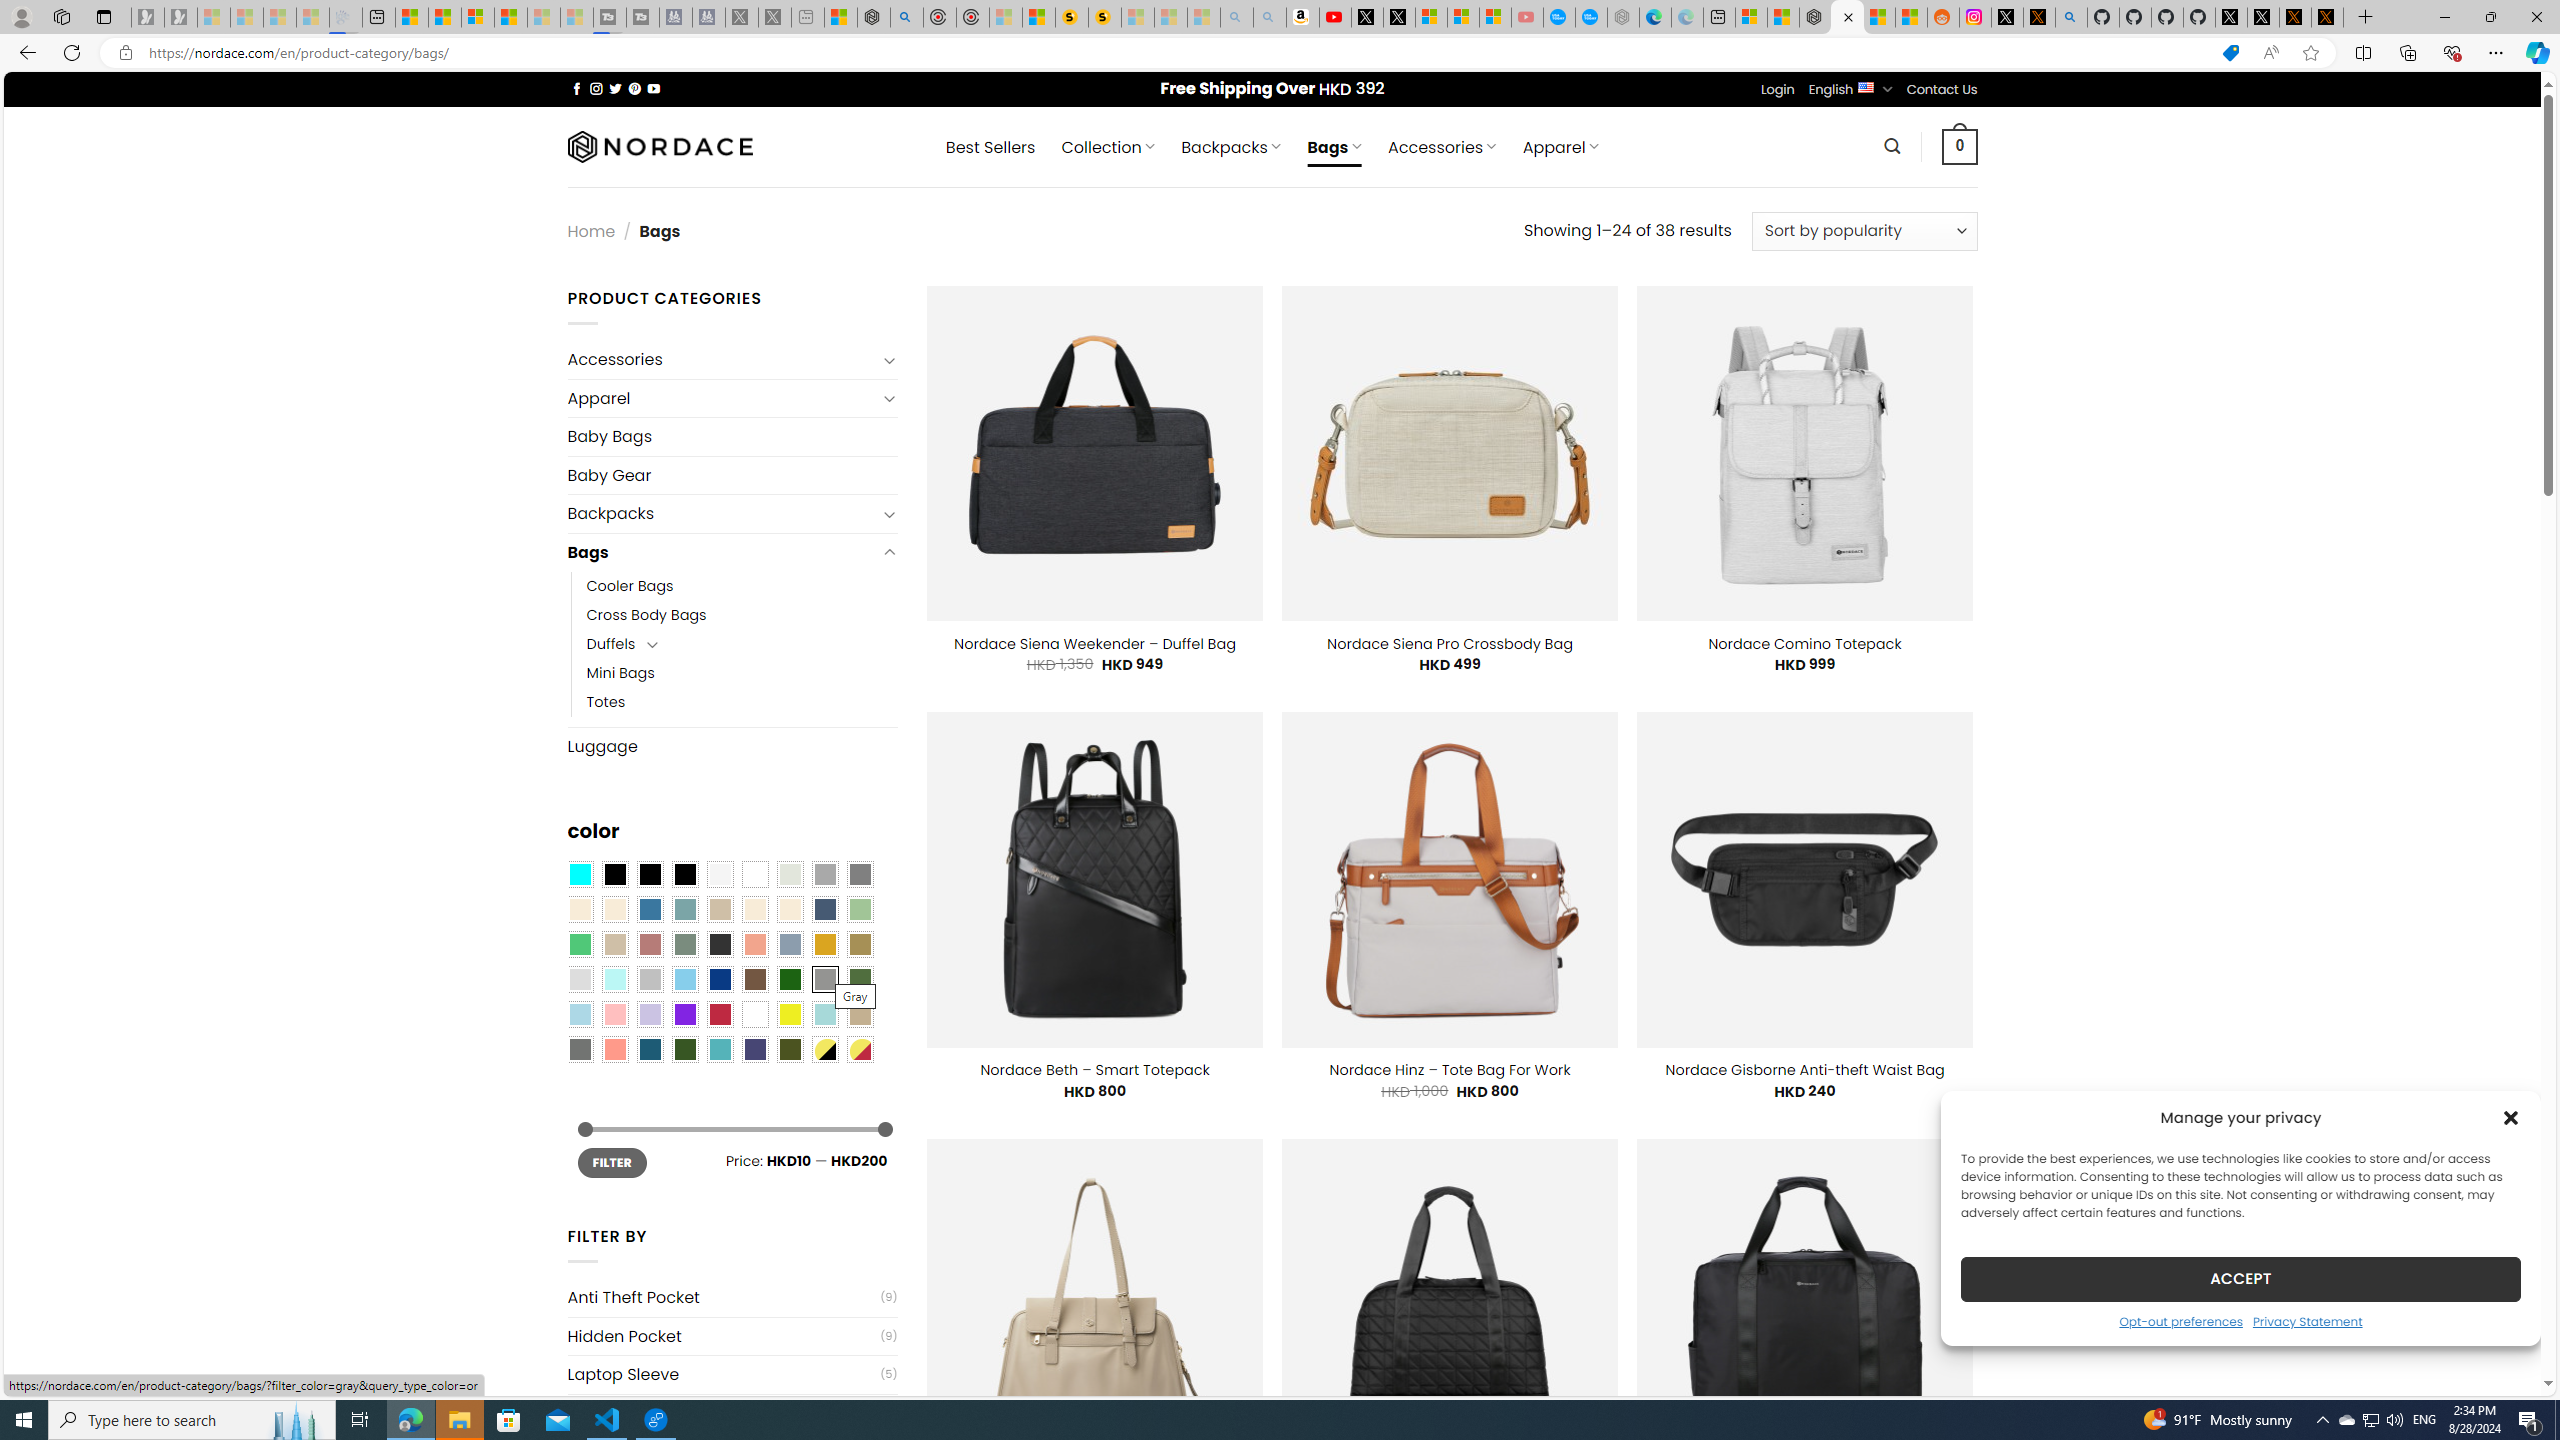 Image resolution: width=2560 pixels, height=1440 pixels. Describe the element at coordinates (614, 875) in the screenshot. I see `All Black` at that location.